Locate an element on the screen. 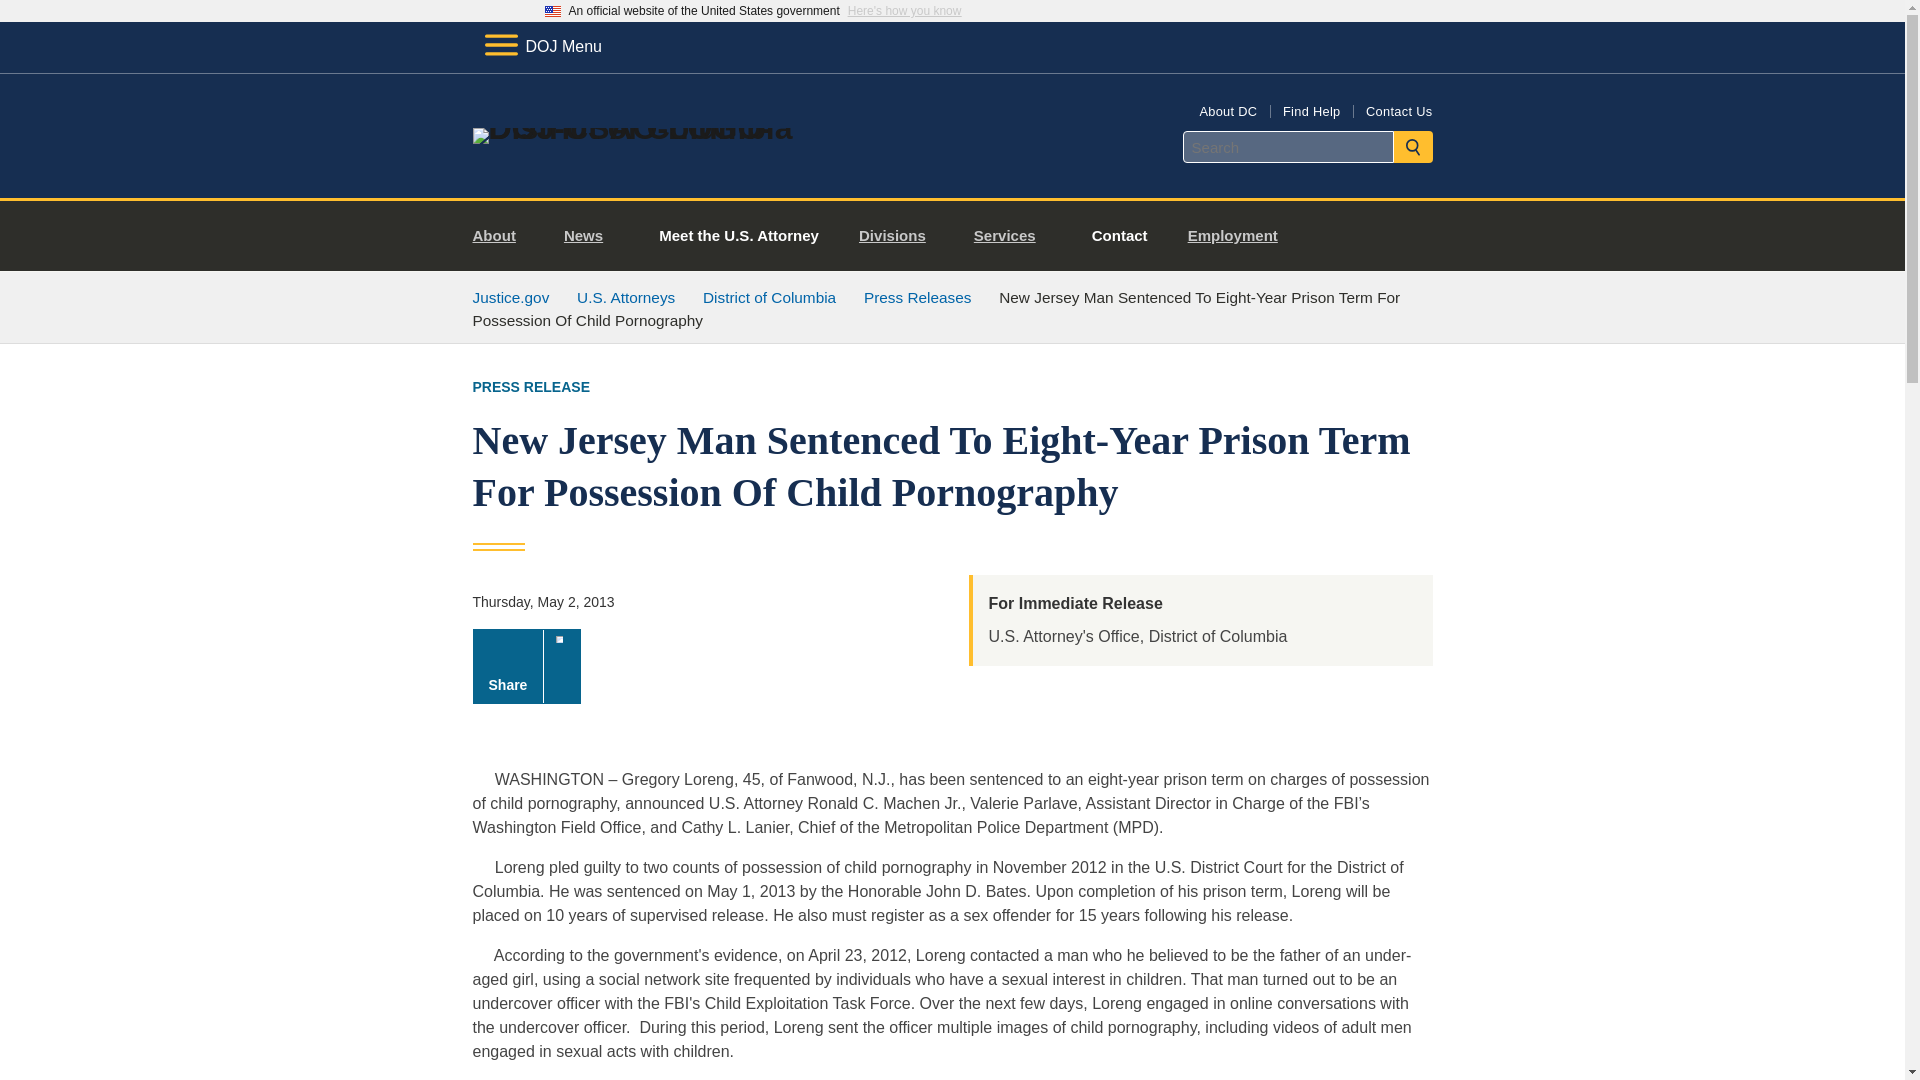 This screenshot has width=1920, height=1080. DOJ Menu is located at coordinates (542, 46).